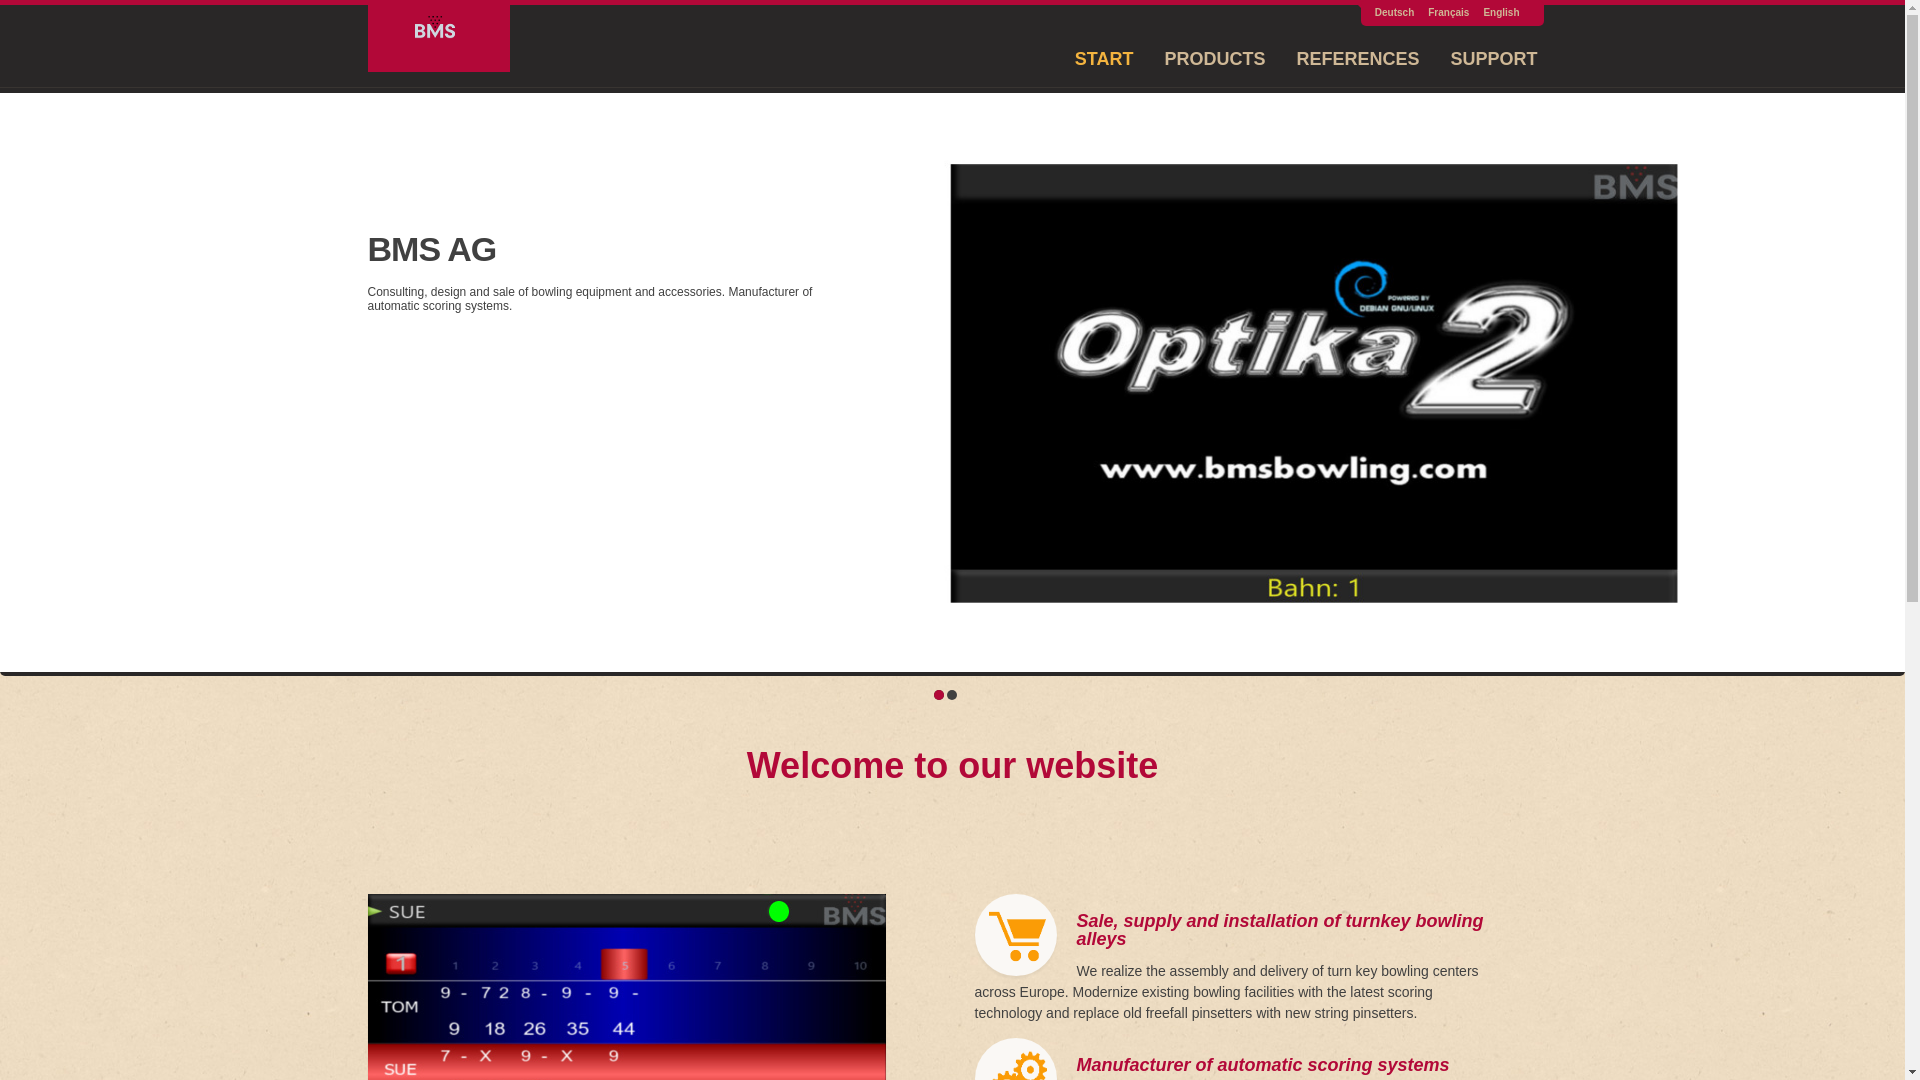 The width and height of the screenshot is (1920, 1080). Describe the element at coordinates (1262, 1065) in the screenshot. I see `Manufacturer of automatic scoring systems` at that location.